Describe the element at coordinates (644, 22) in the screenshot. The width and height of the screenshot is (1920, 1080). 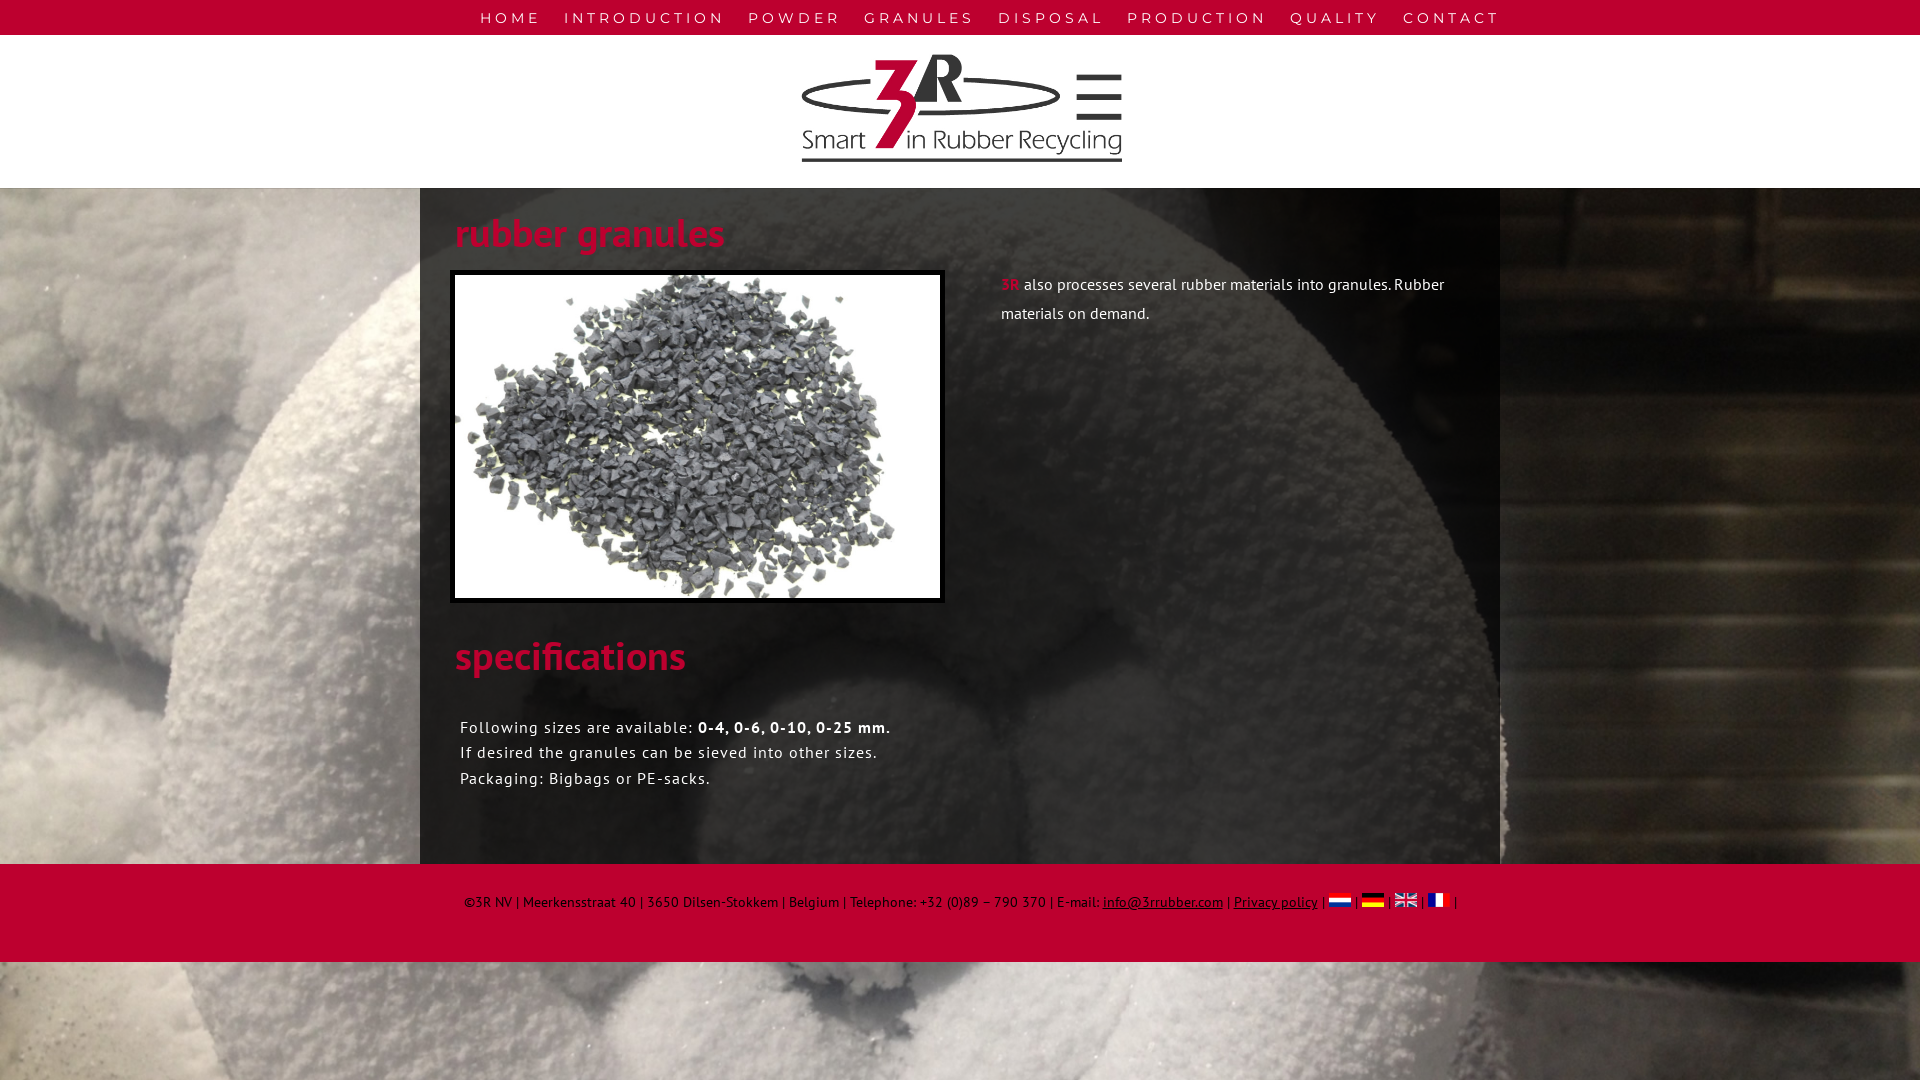
I see `INTRODUCTION` at that location.